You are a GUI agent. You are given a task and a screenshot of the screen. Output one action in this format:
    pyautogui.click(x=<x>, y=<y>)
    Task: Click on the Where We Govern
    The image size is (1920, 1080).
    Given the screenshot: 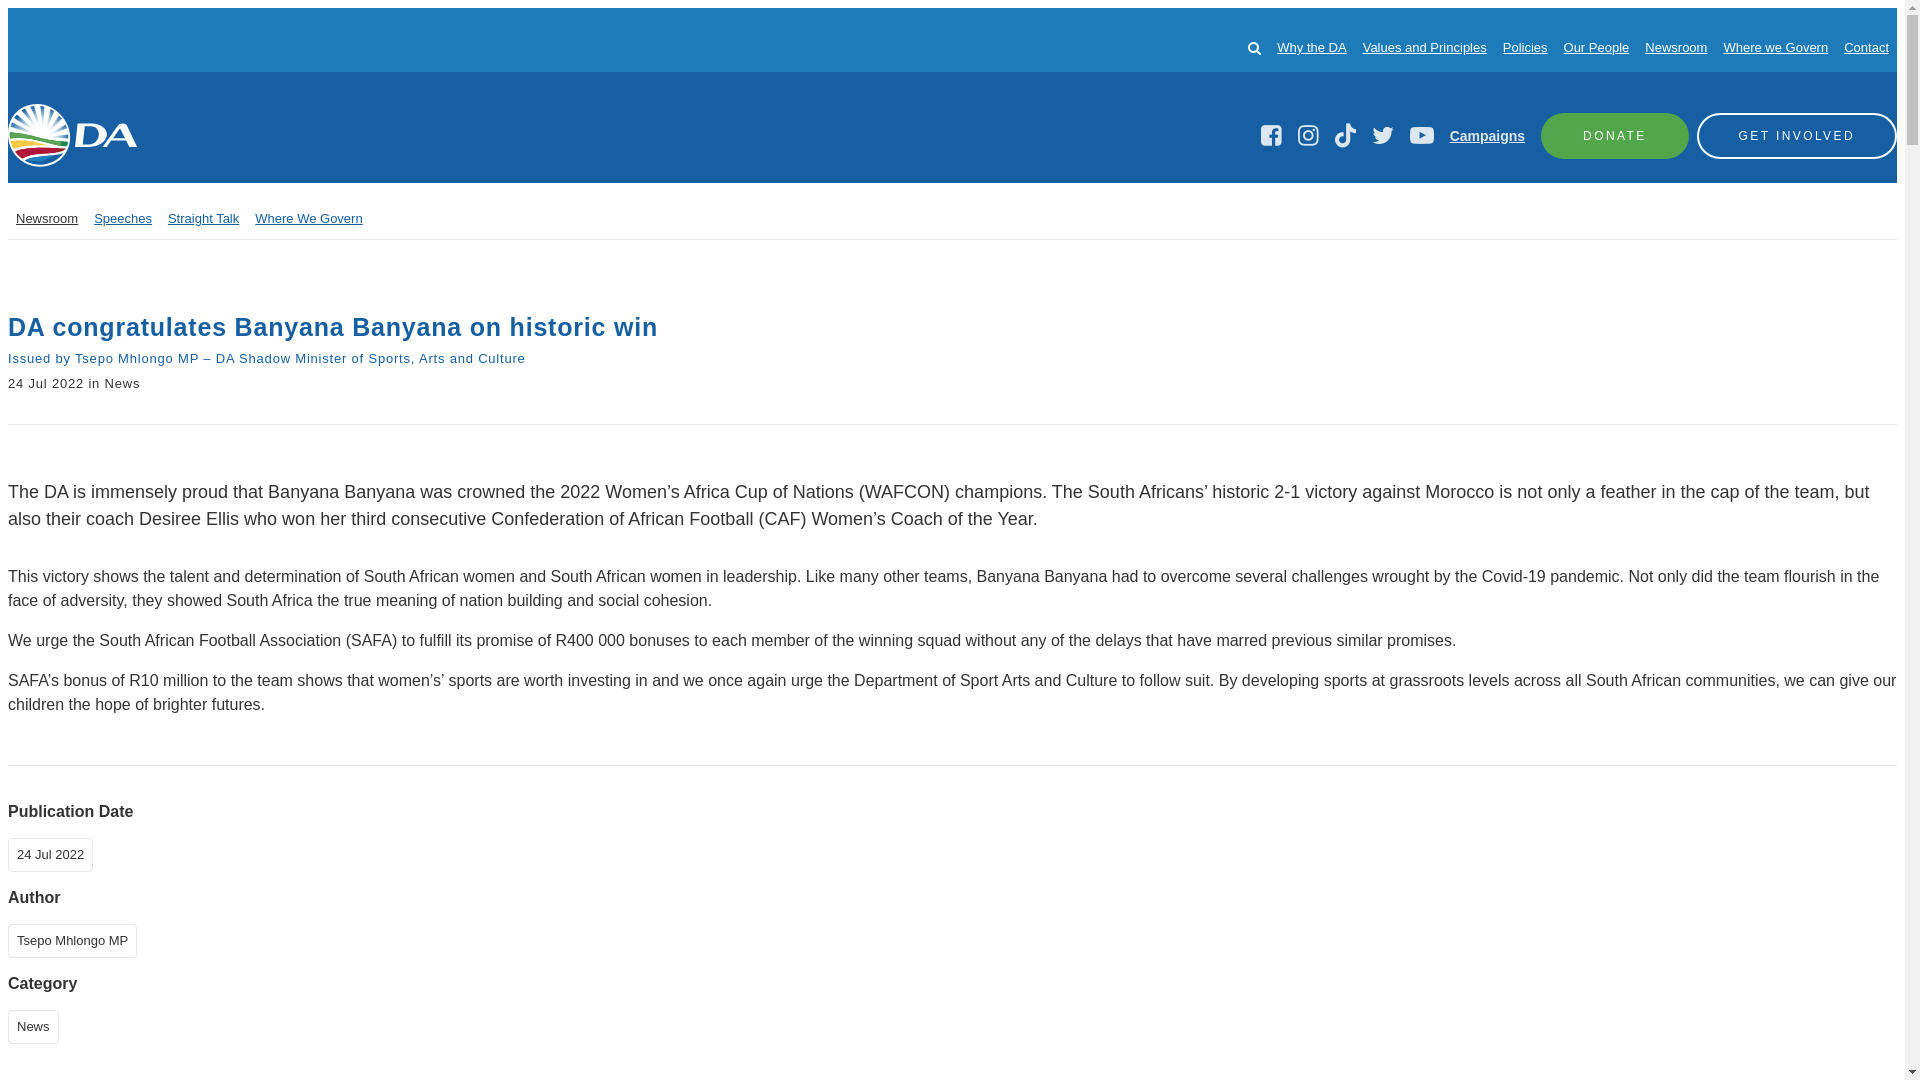 What is the action you would take?
    pyautogui.click(x=308, y=218)
    